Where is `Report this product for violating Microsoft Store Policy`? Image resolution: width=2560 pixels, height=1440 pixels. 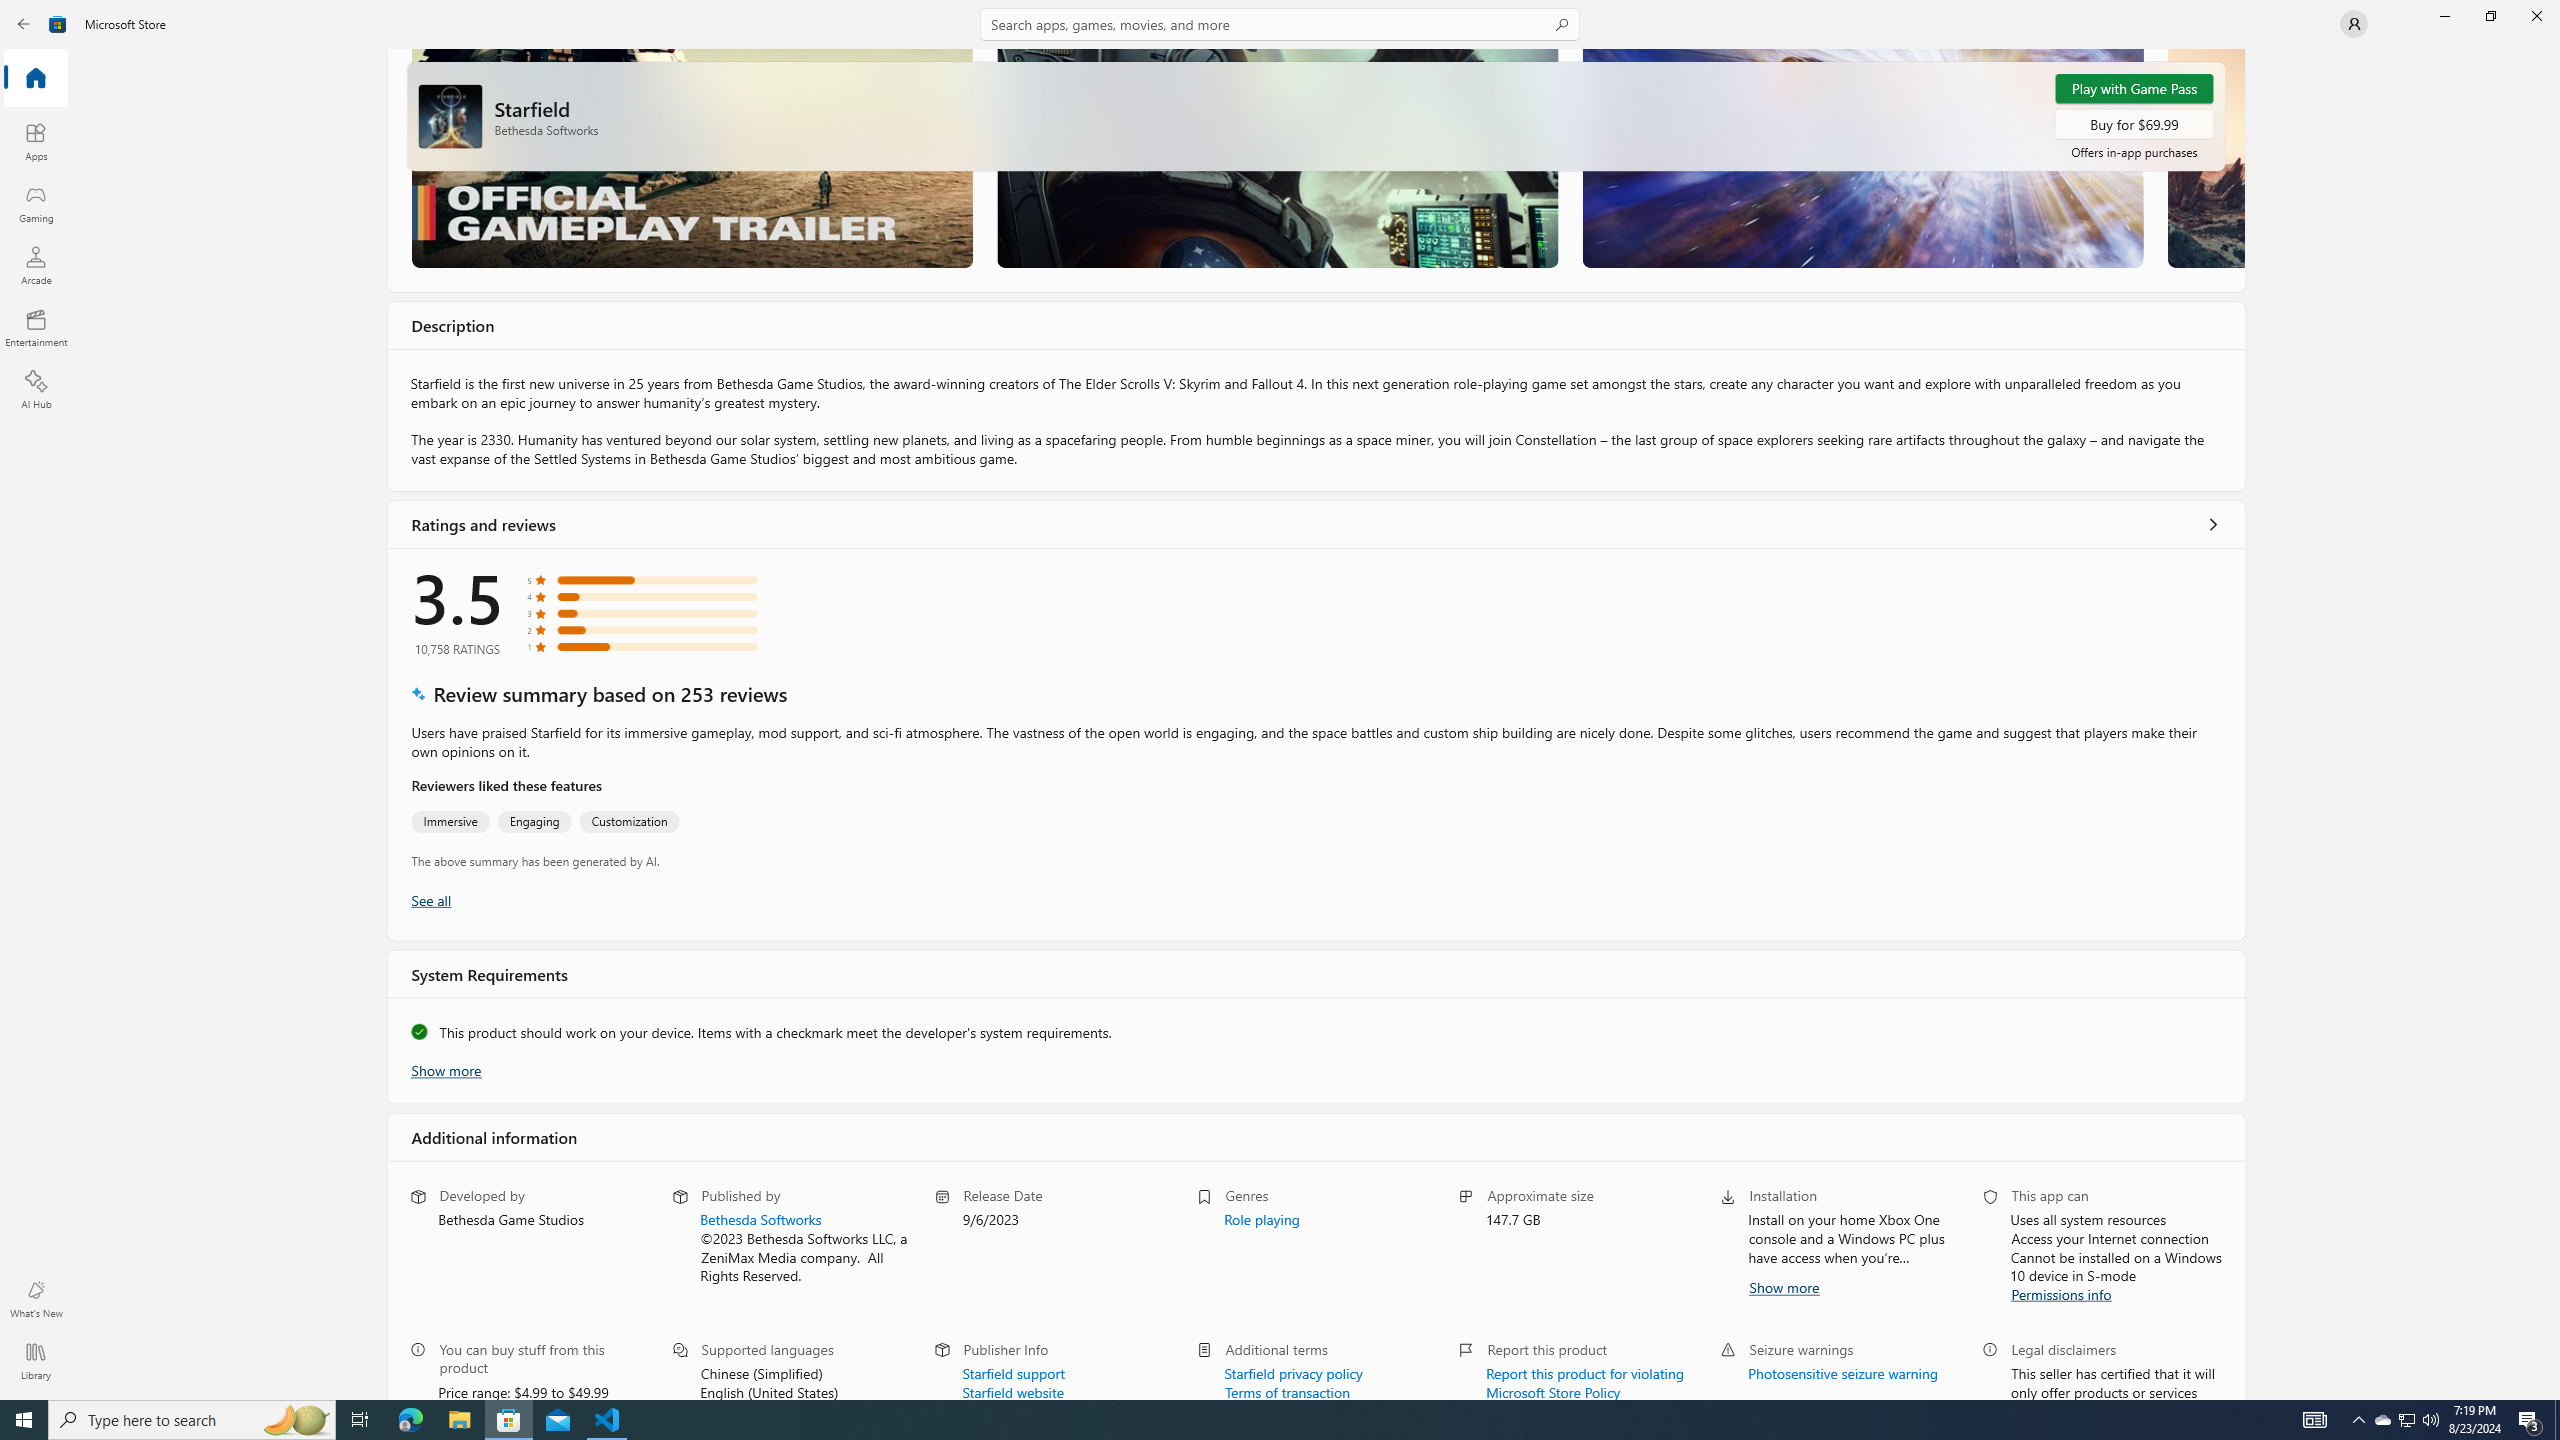 Report this product for violating Microsoft Store Policy is located at coordinates (1586, 1381).